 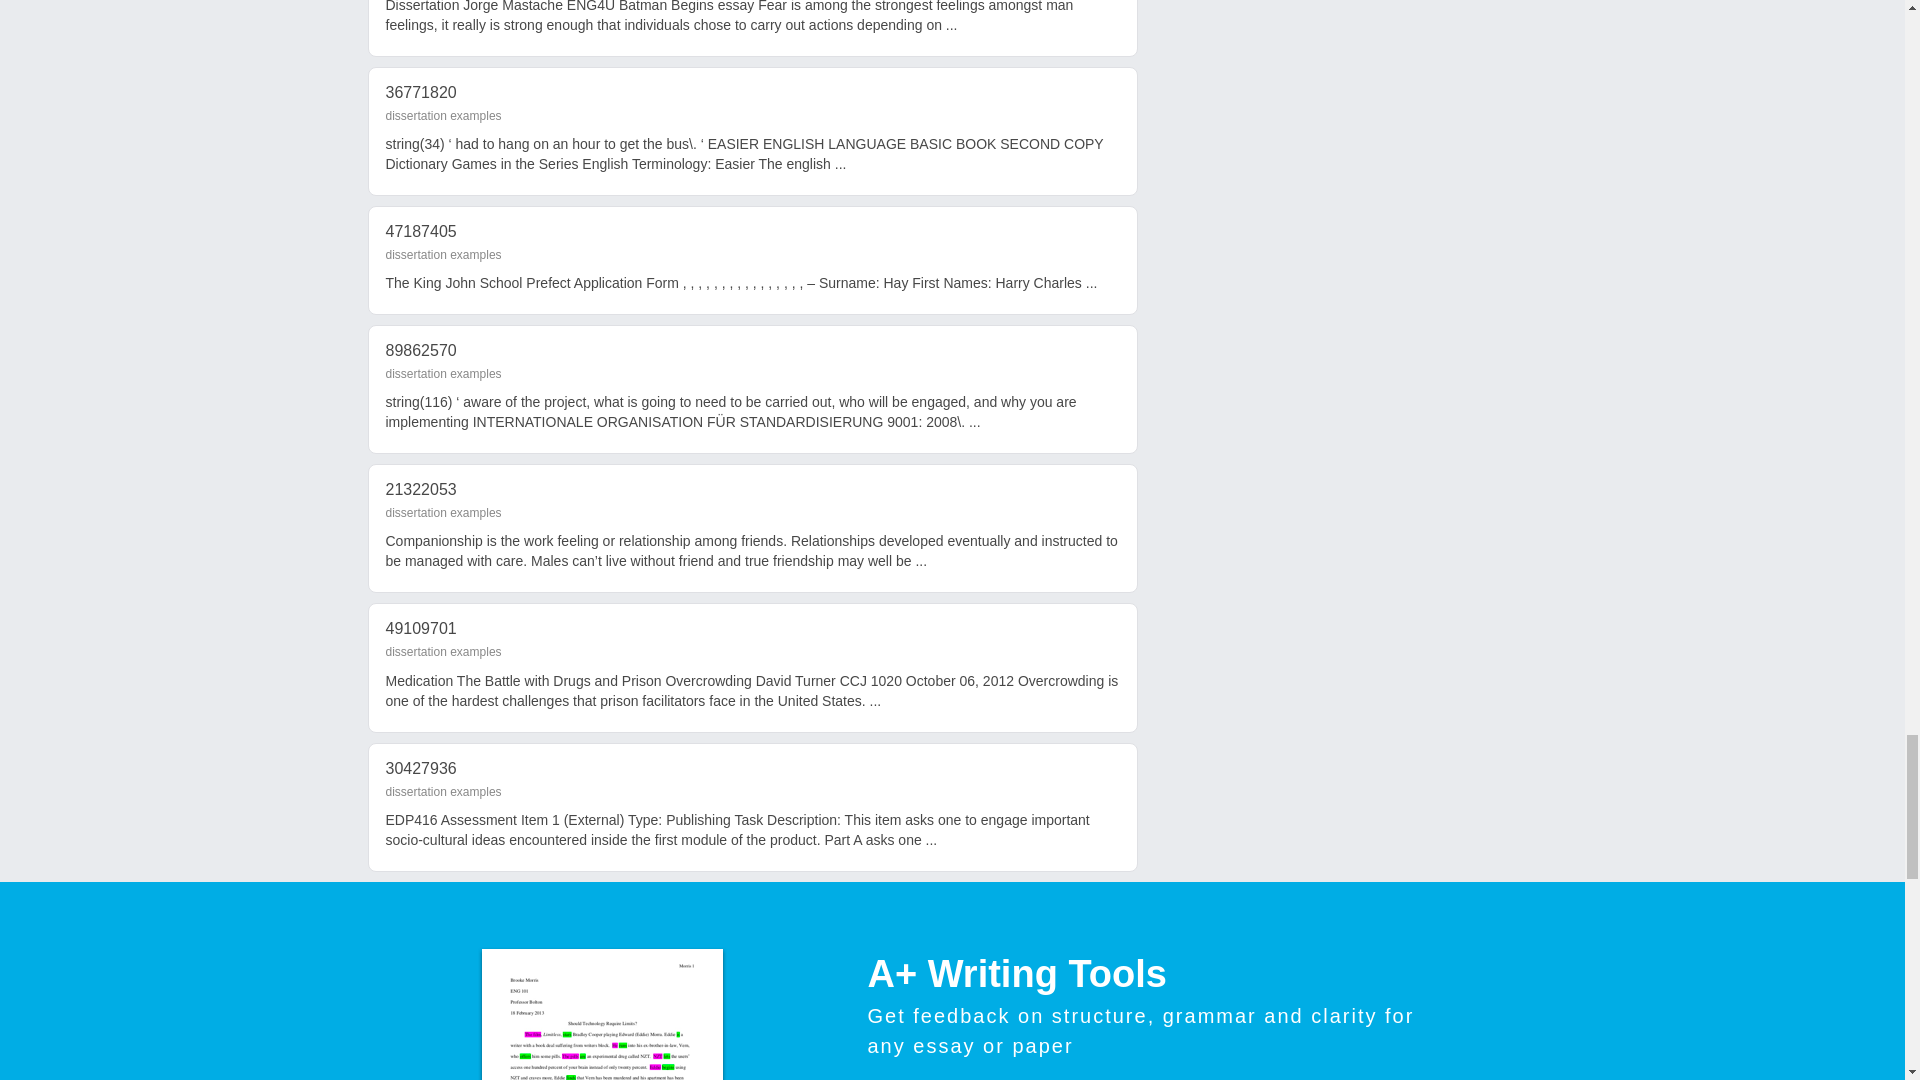 I want to click on dissertation examples, so click(x=443, y=512).